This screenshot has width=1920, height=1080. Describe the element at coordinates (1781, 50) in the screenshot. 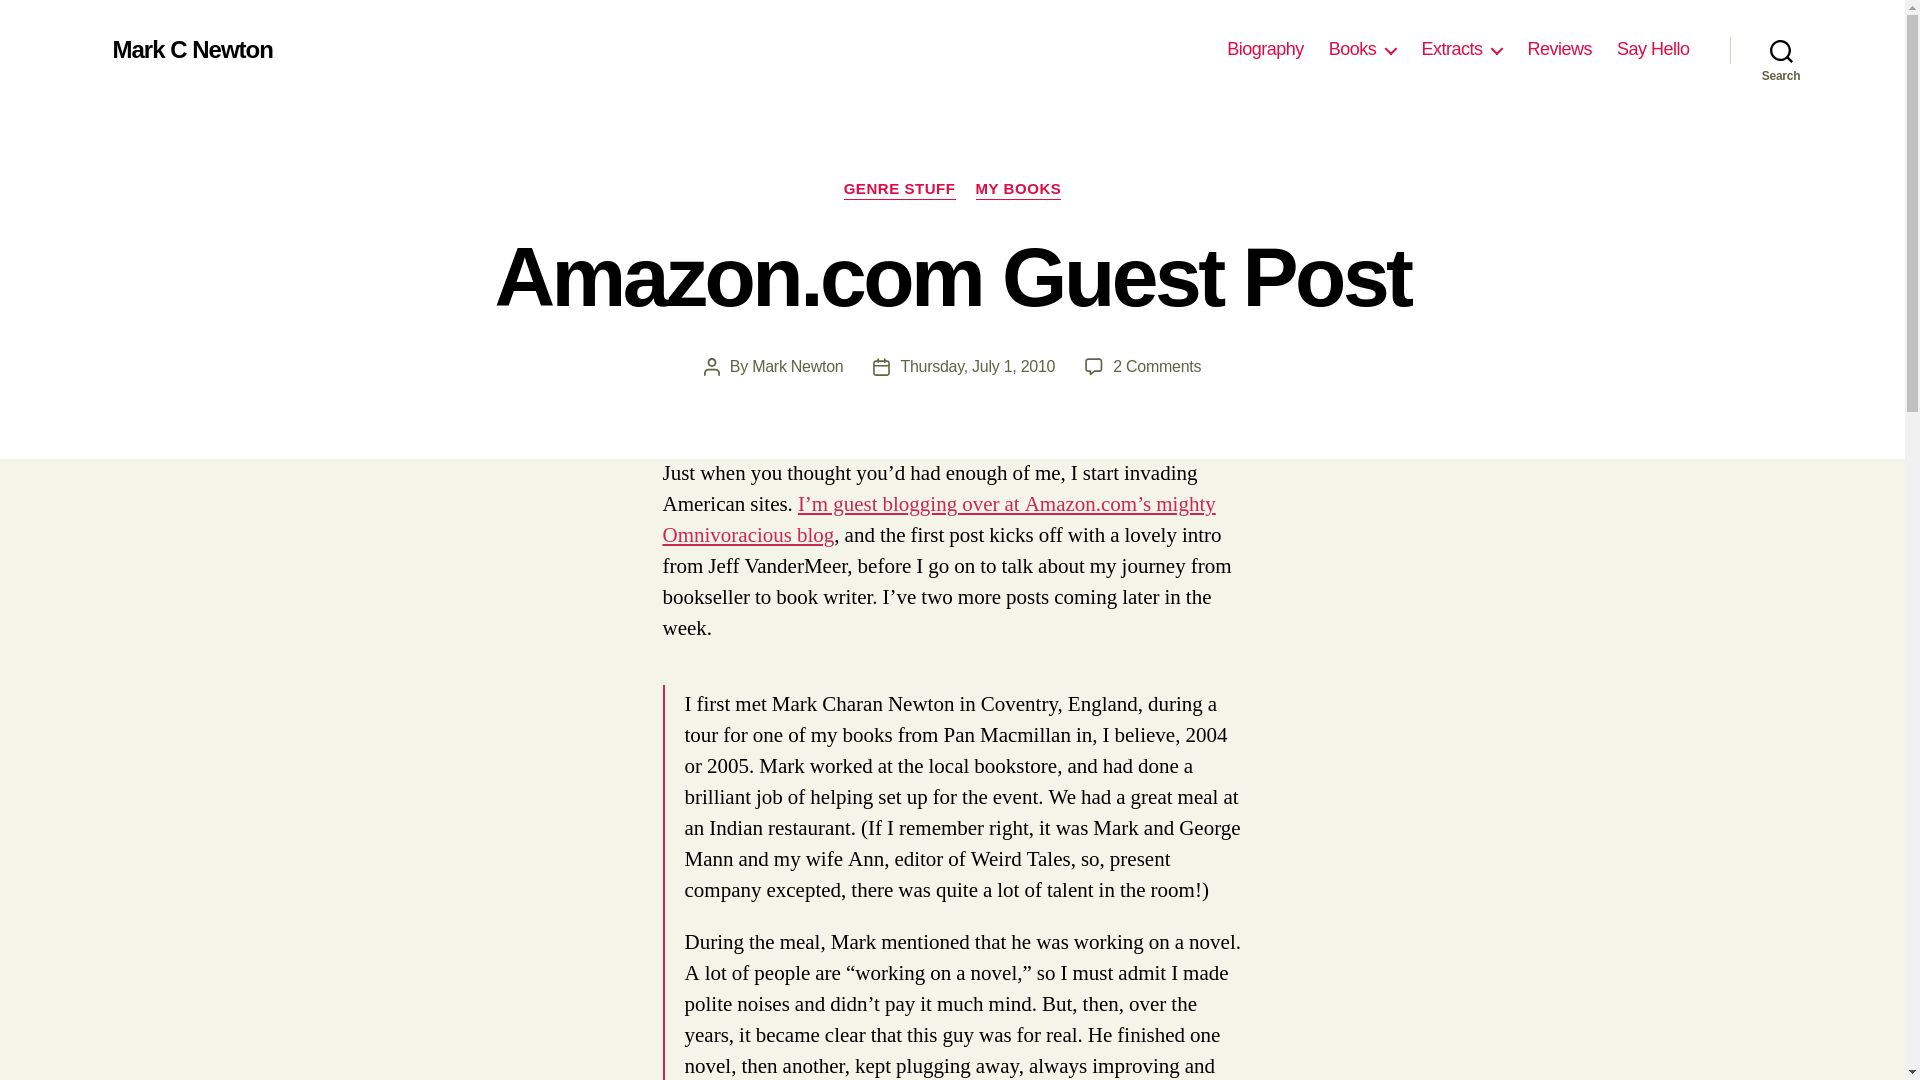

I see `Search` at that location.